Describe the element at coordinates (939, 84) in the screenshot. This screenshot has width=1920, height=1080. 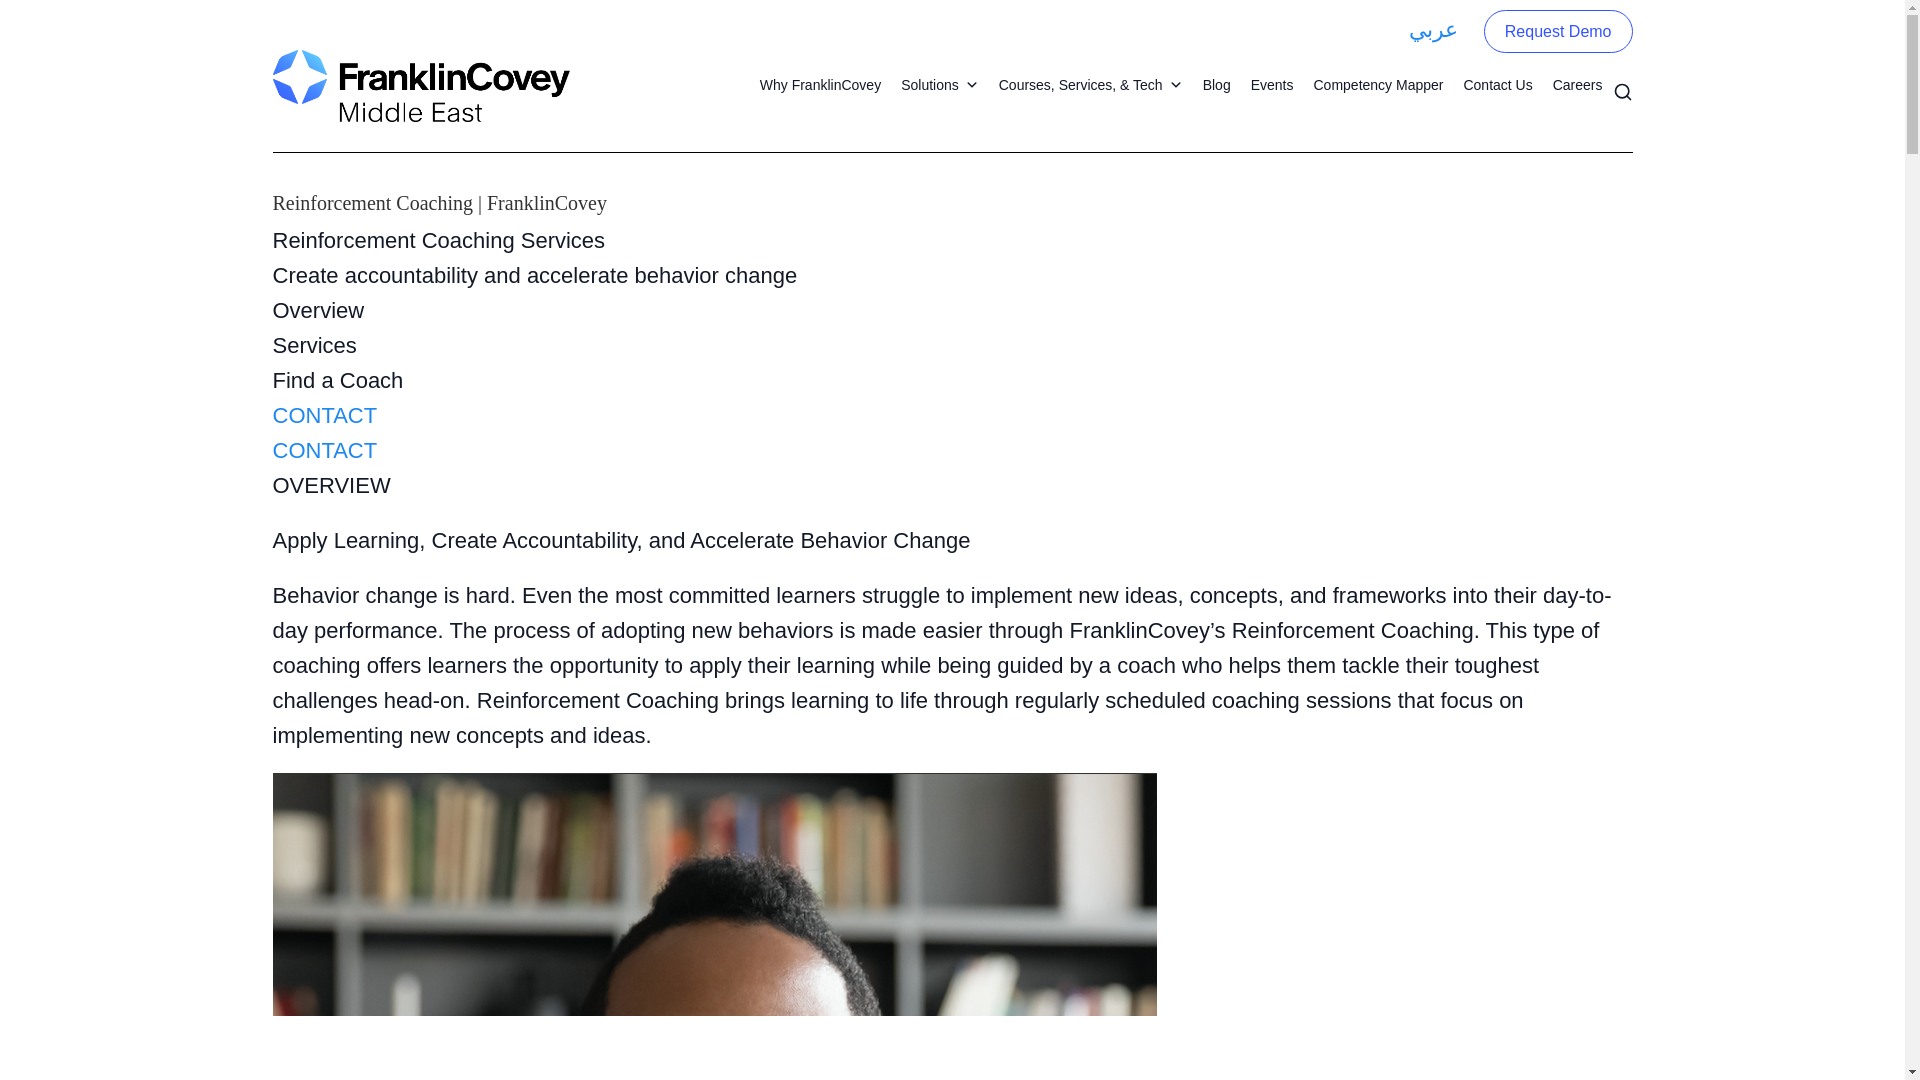
I see `Solutions` at that location.